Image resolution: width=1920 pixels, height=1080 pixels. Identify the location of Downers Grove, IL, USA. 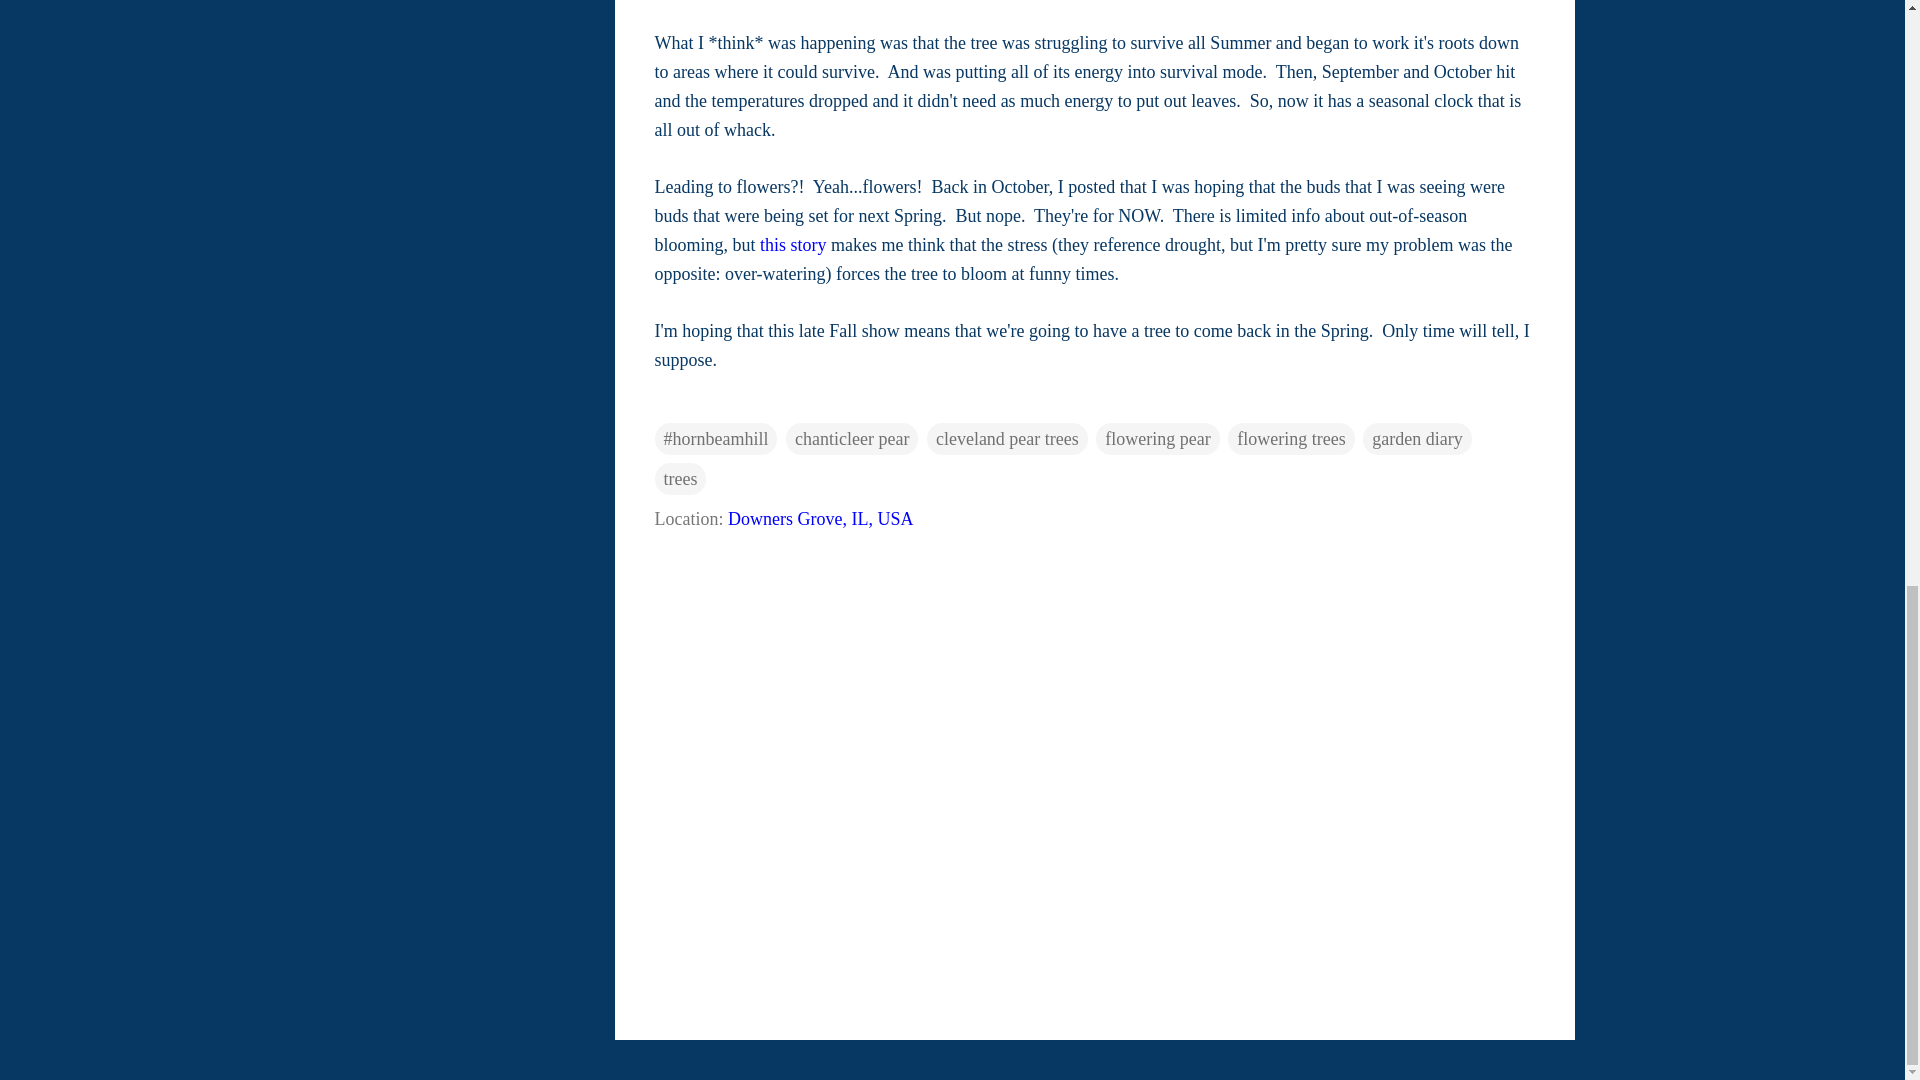
(820, 518).